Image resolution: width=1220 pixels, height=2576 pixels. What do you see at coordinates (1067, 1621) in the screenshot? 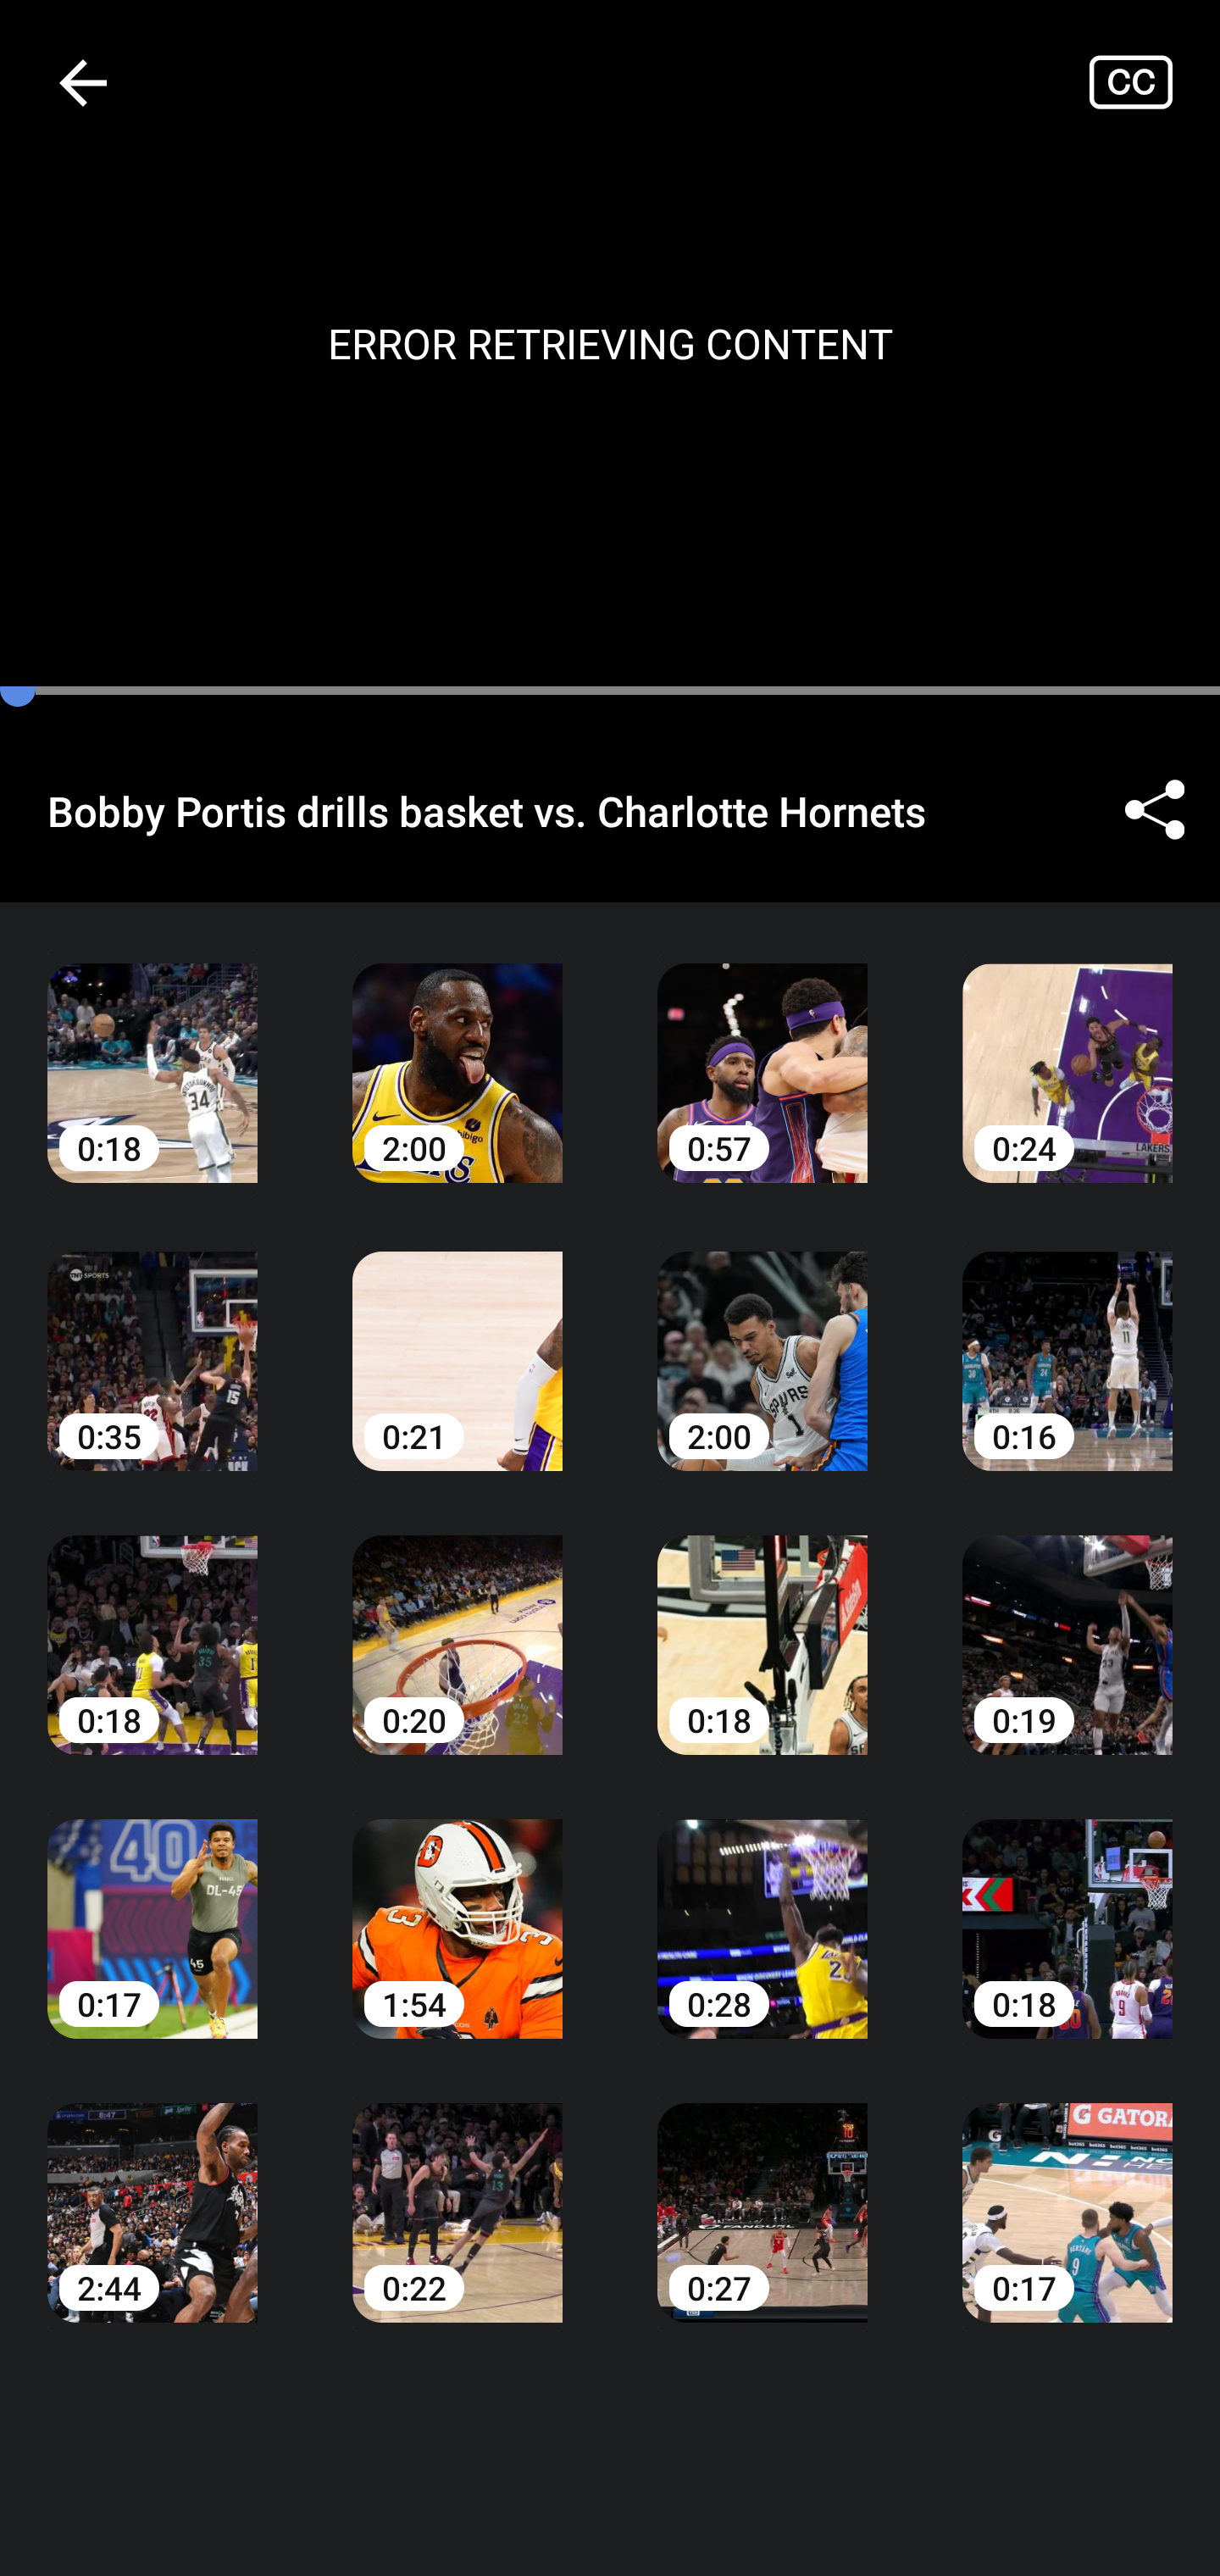
I see `0:19` at bounding box center [1067, 1621].